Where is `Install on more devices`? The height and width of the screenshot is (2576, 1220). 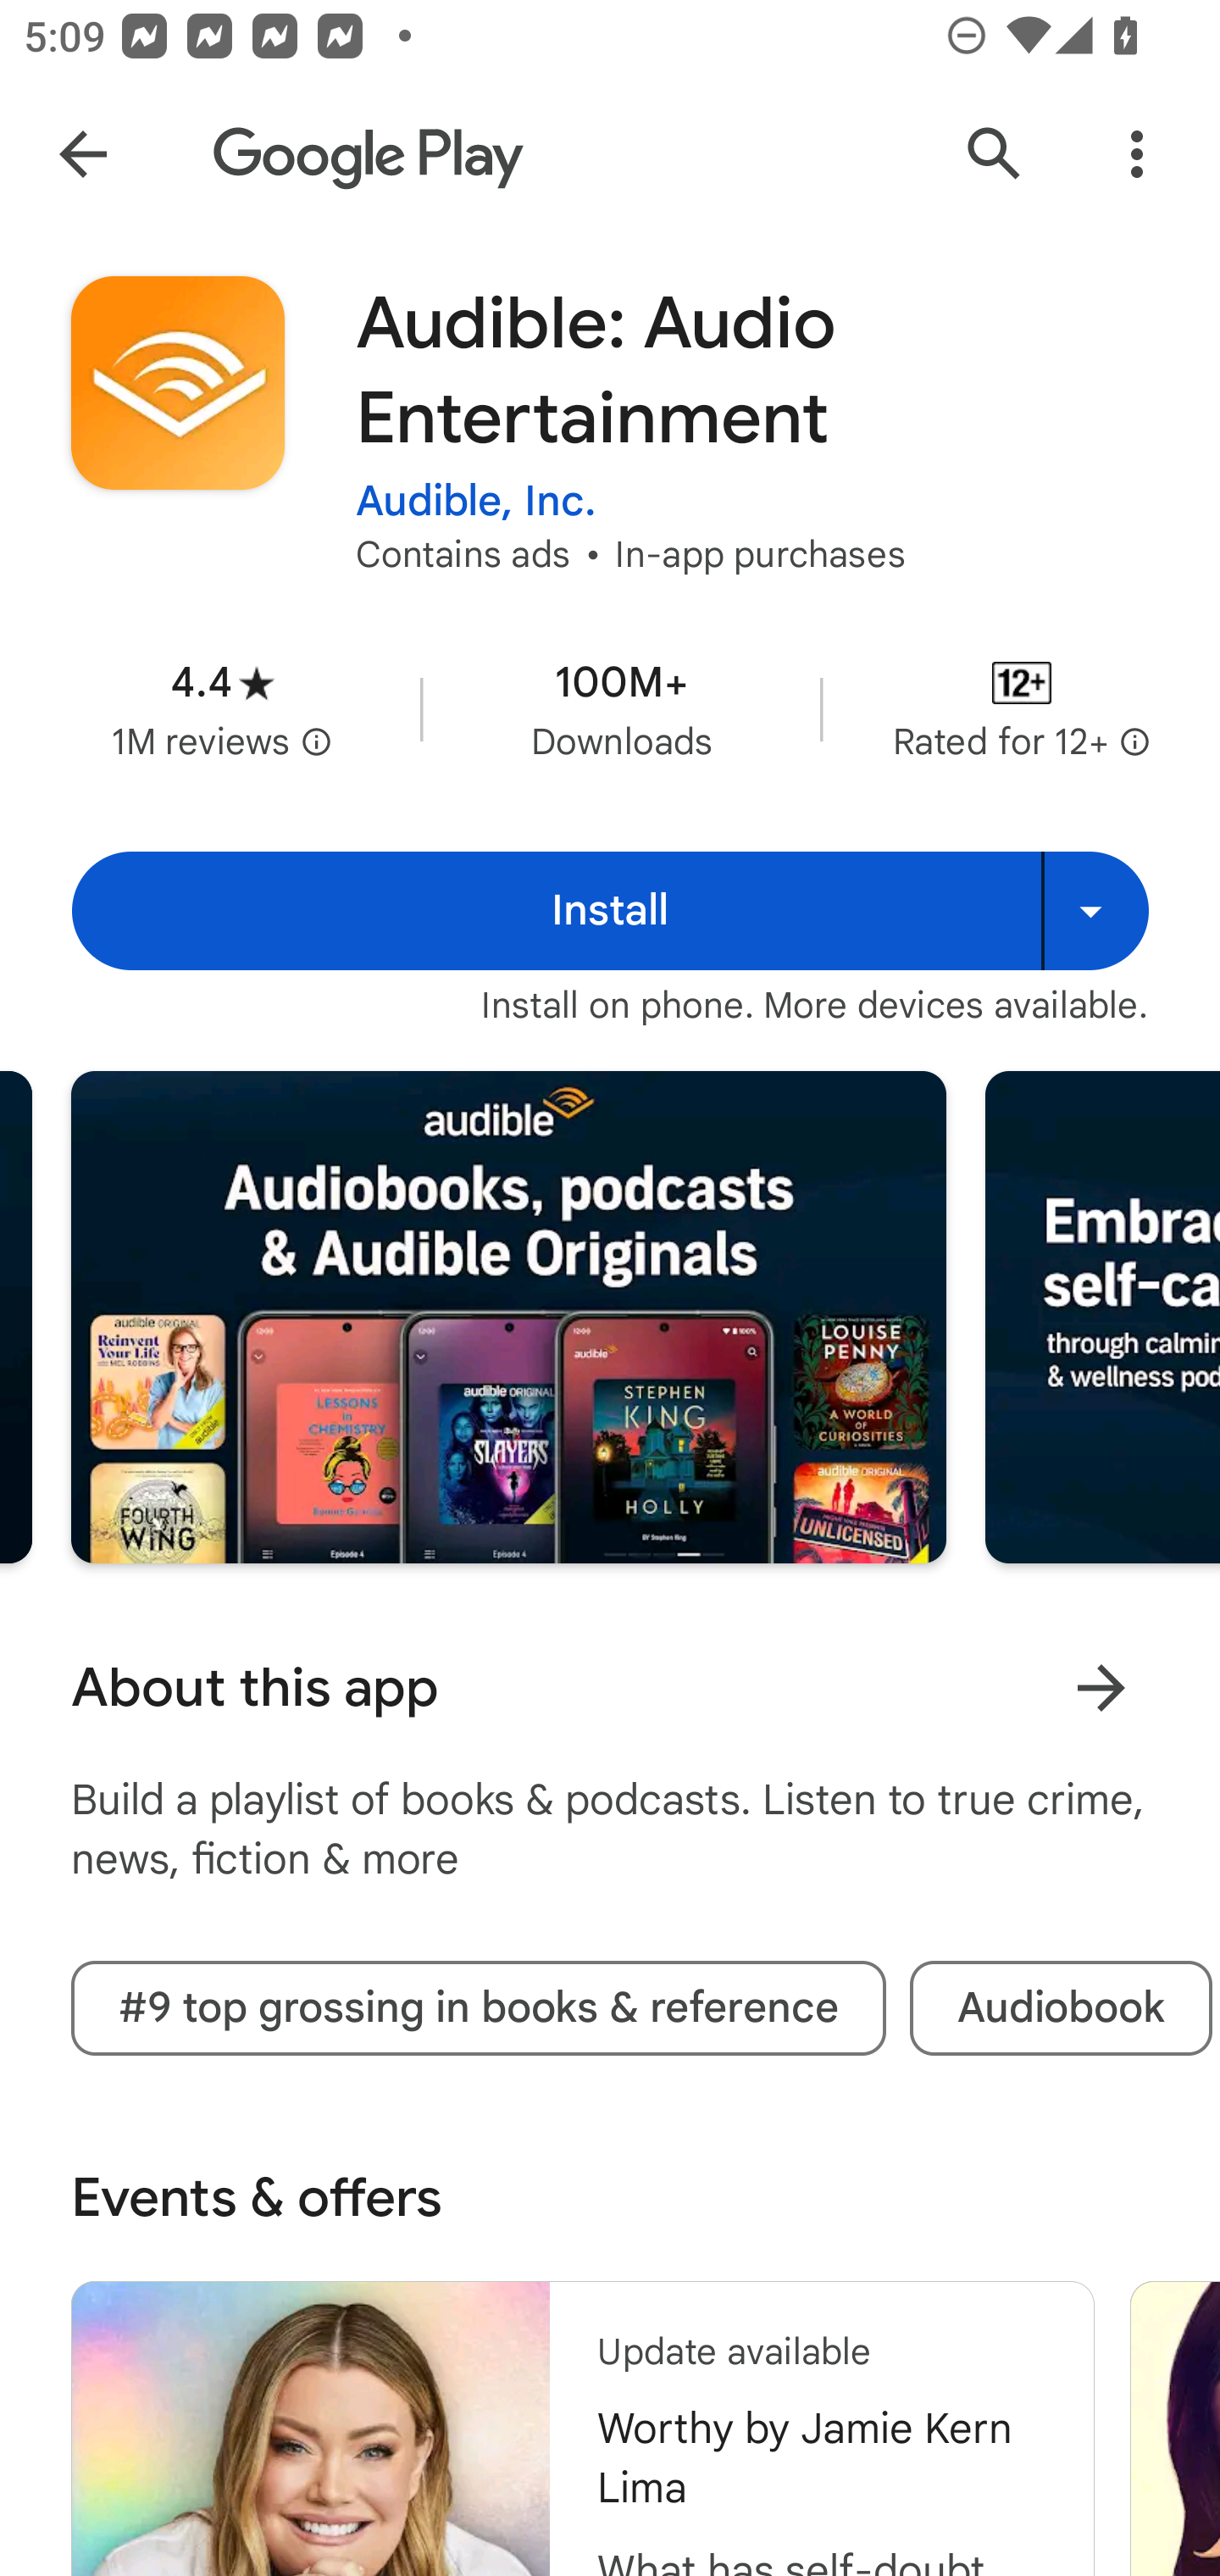 Install on more devices is located at coordinates (1095, 910).